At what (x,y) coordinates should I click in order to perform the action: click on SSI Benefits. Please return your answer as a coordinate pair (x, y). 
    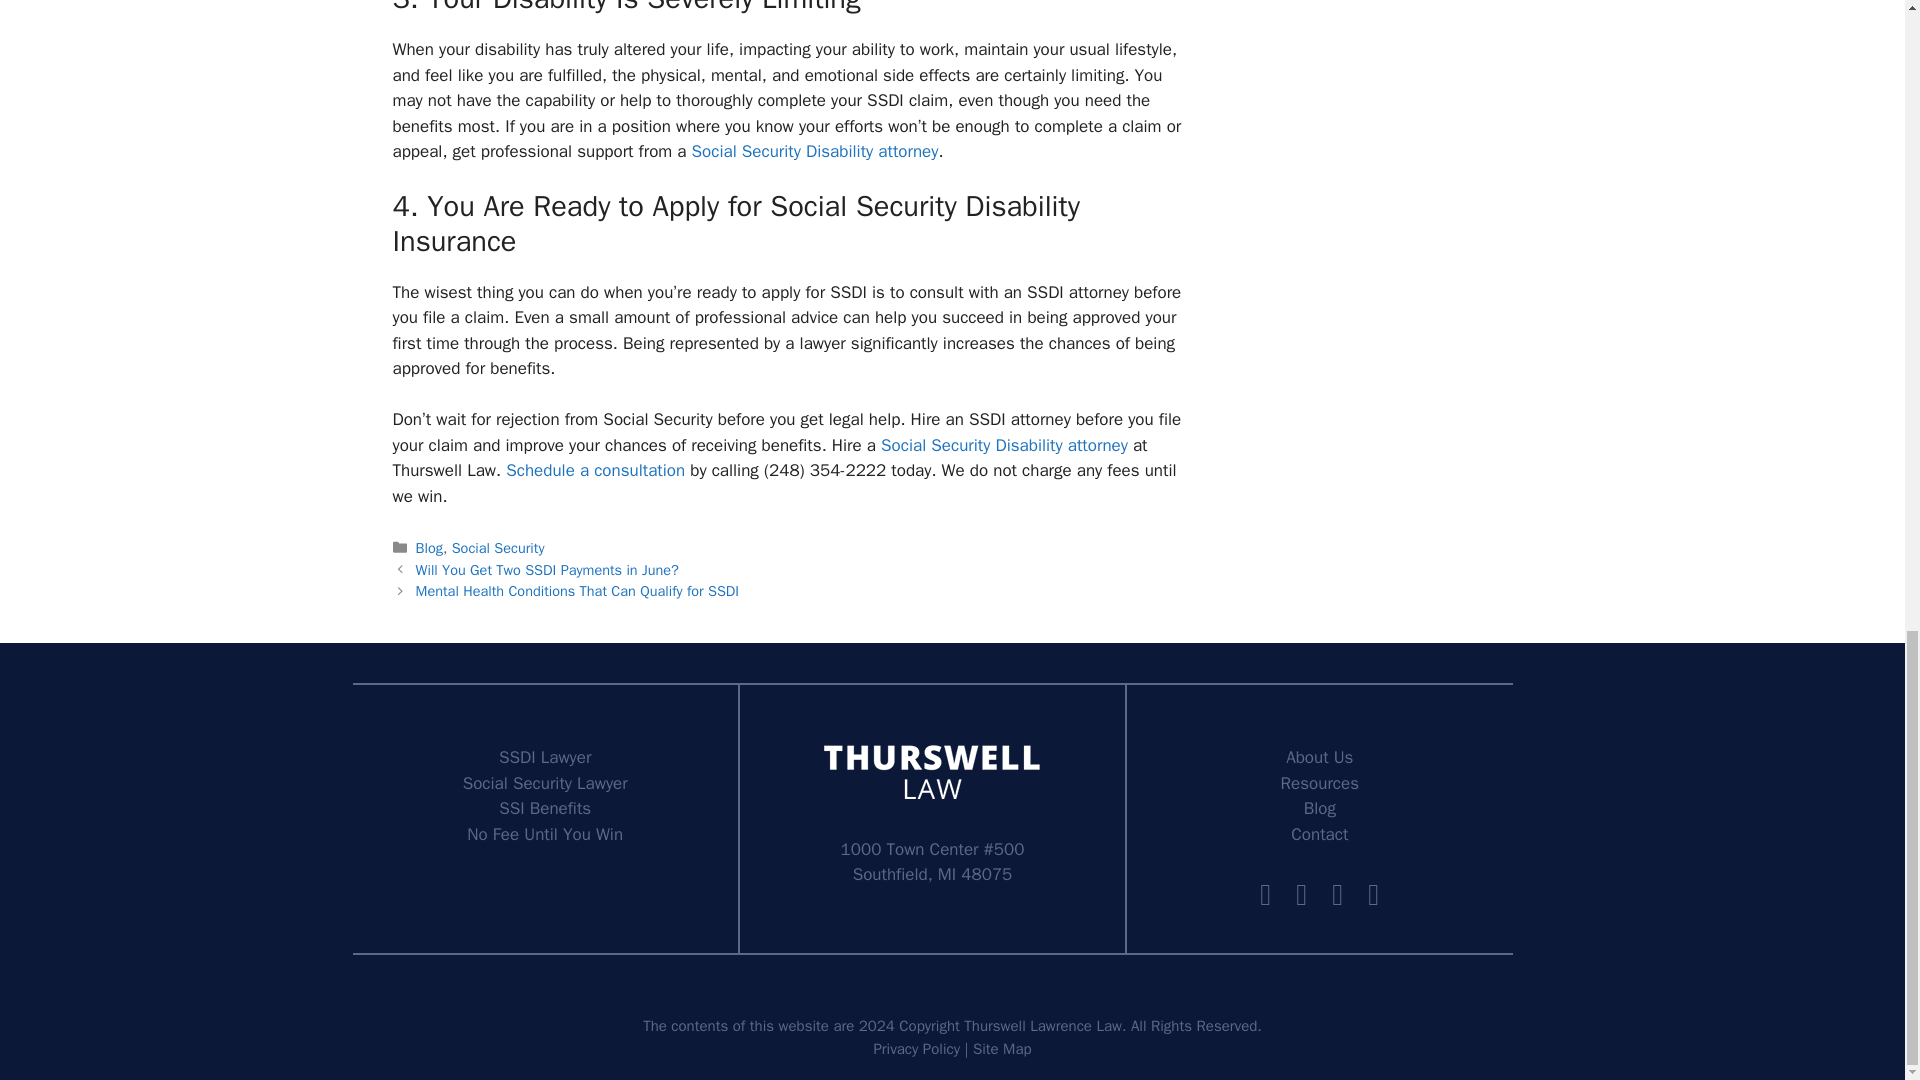
    Looking at the image, I should click on (545, 808).